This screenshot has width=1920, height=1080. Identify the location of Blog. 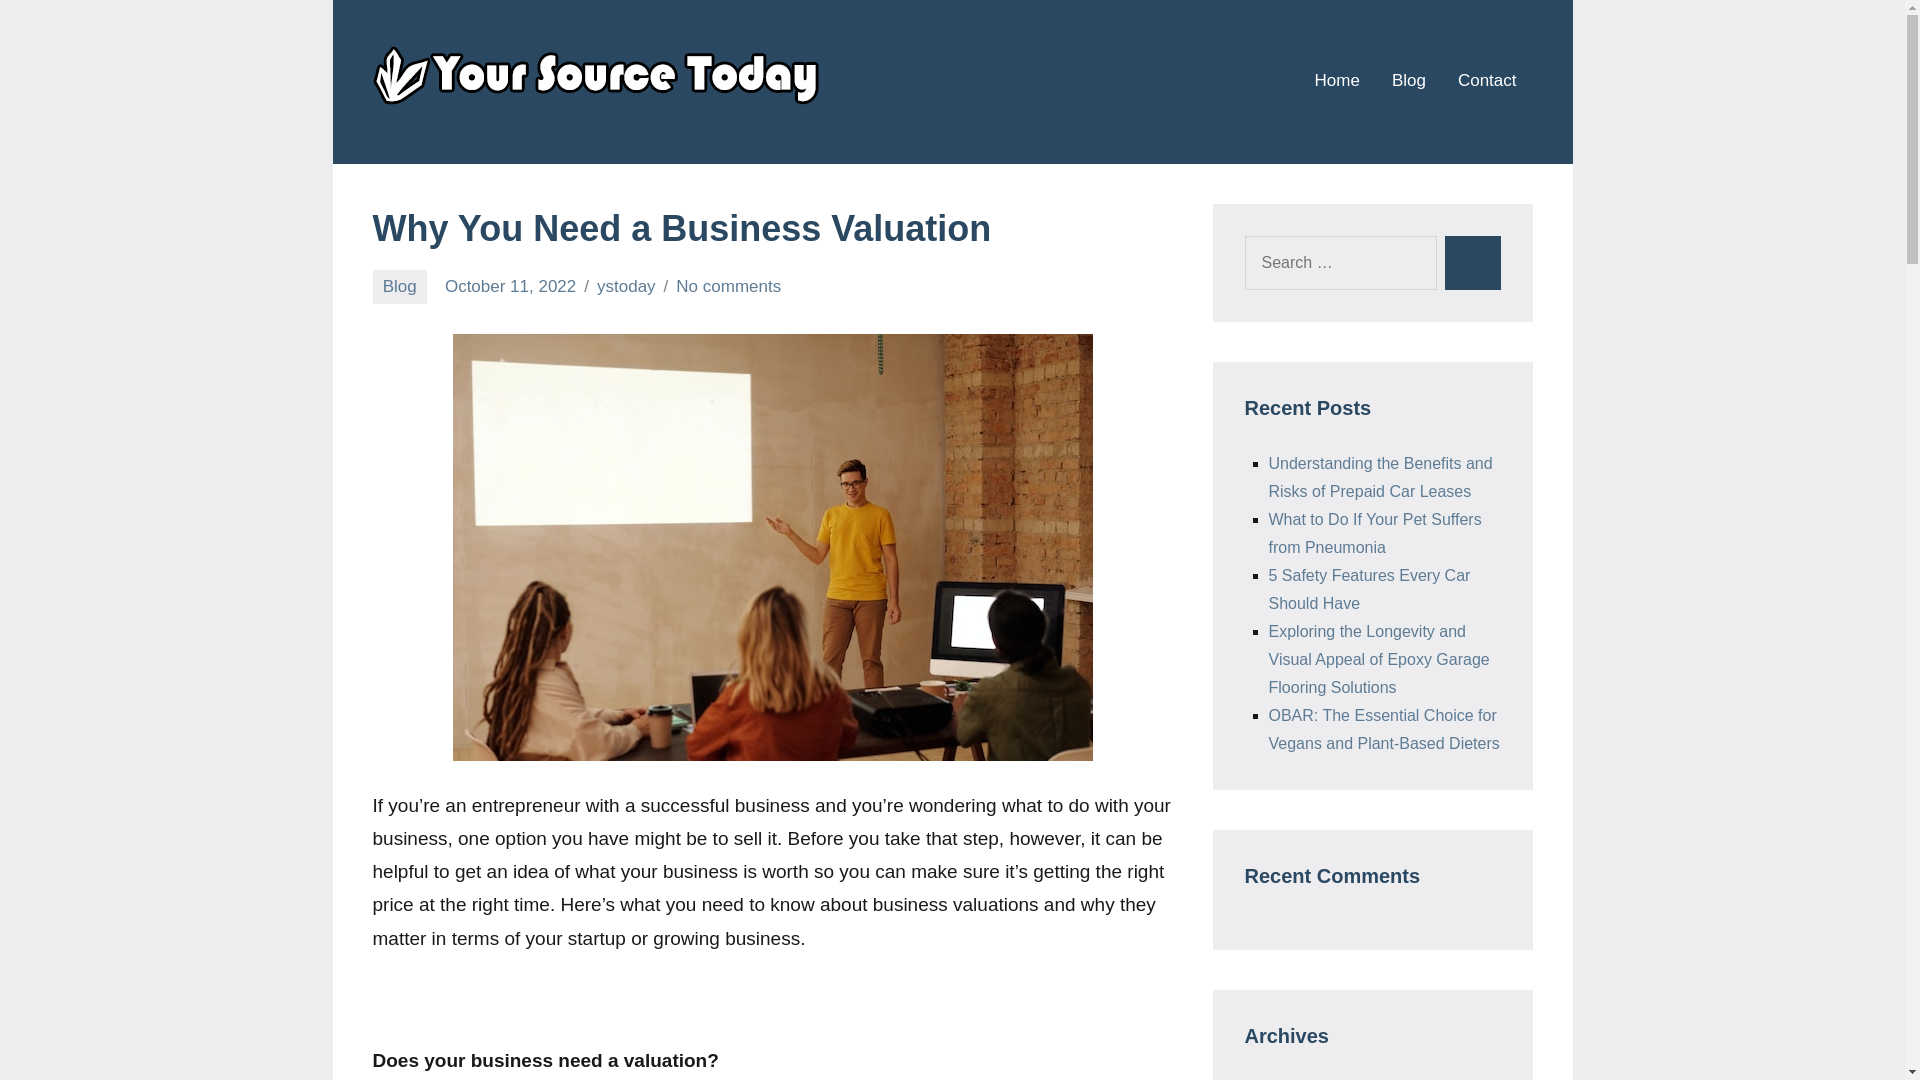
(1409, 81).